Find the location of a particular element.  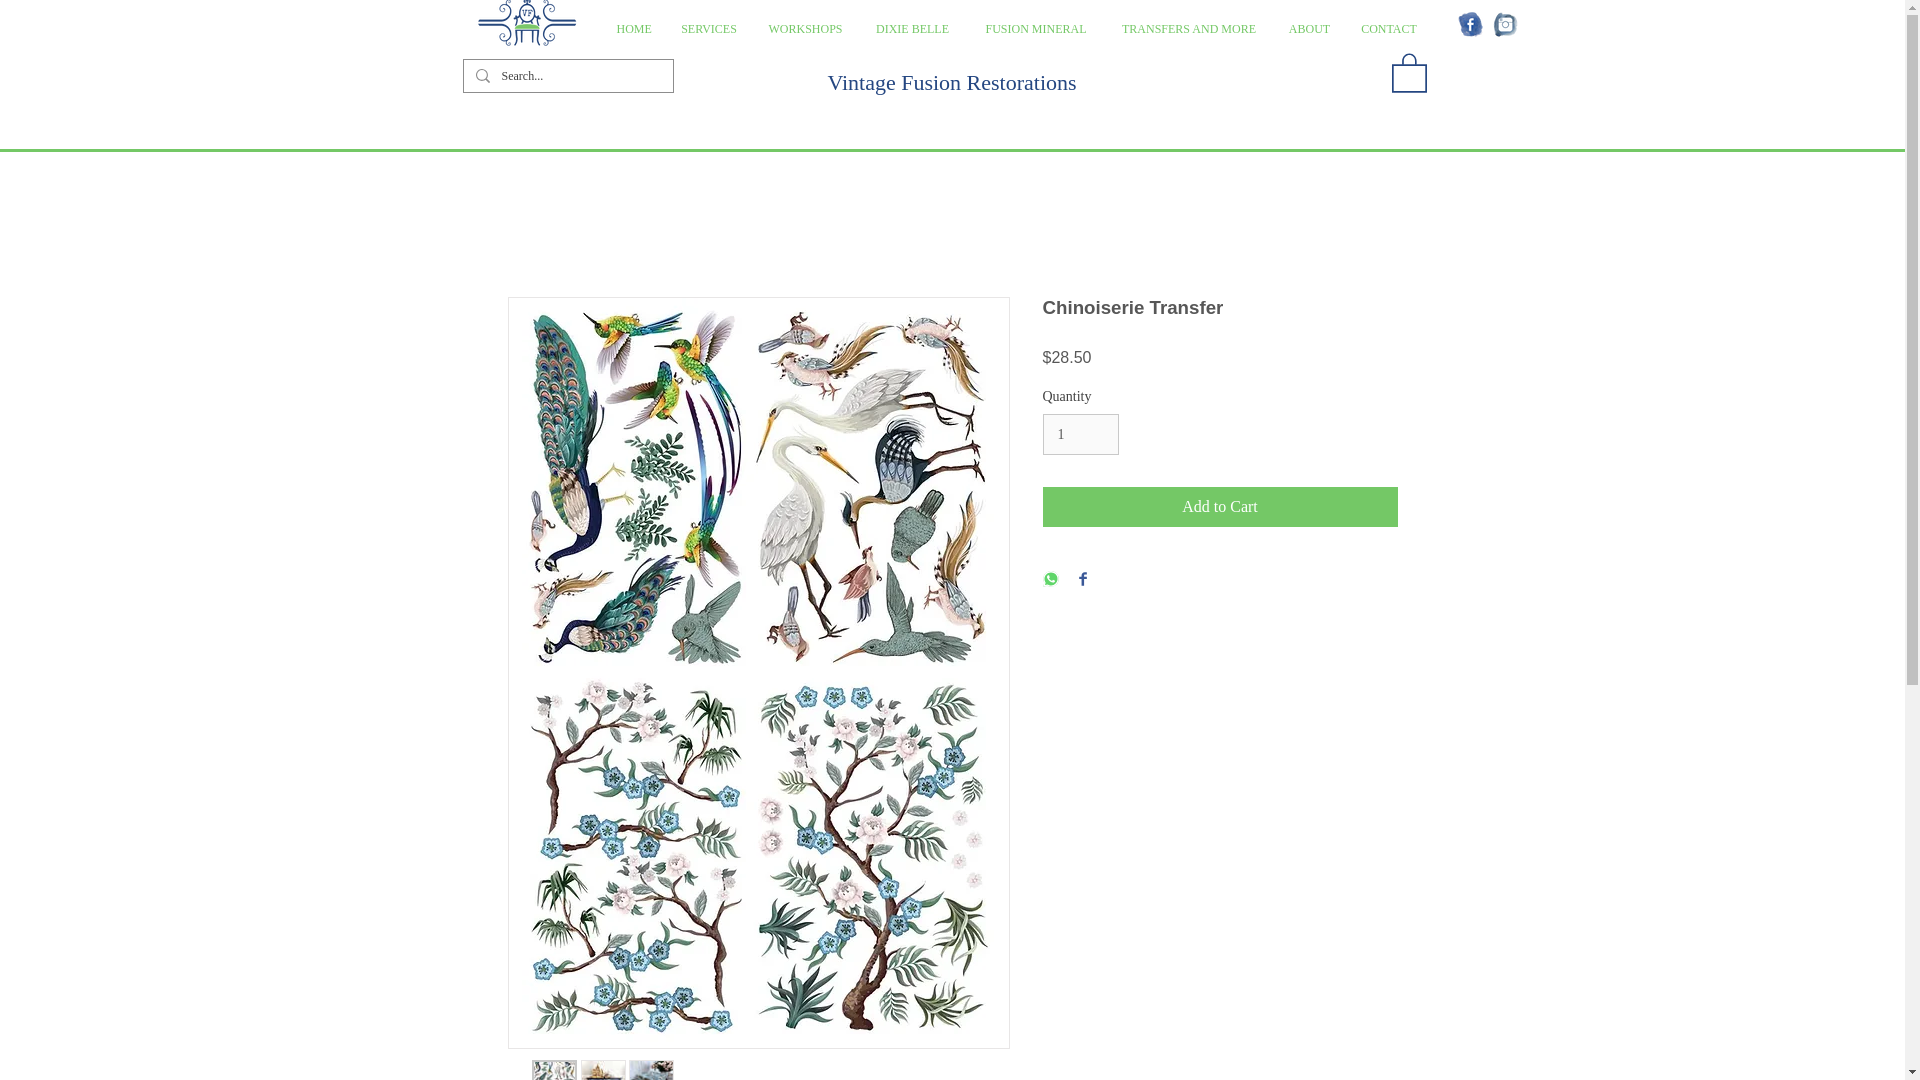

WORKSHOPS is located at coordinates (806, 30).